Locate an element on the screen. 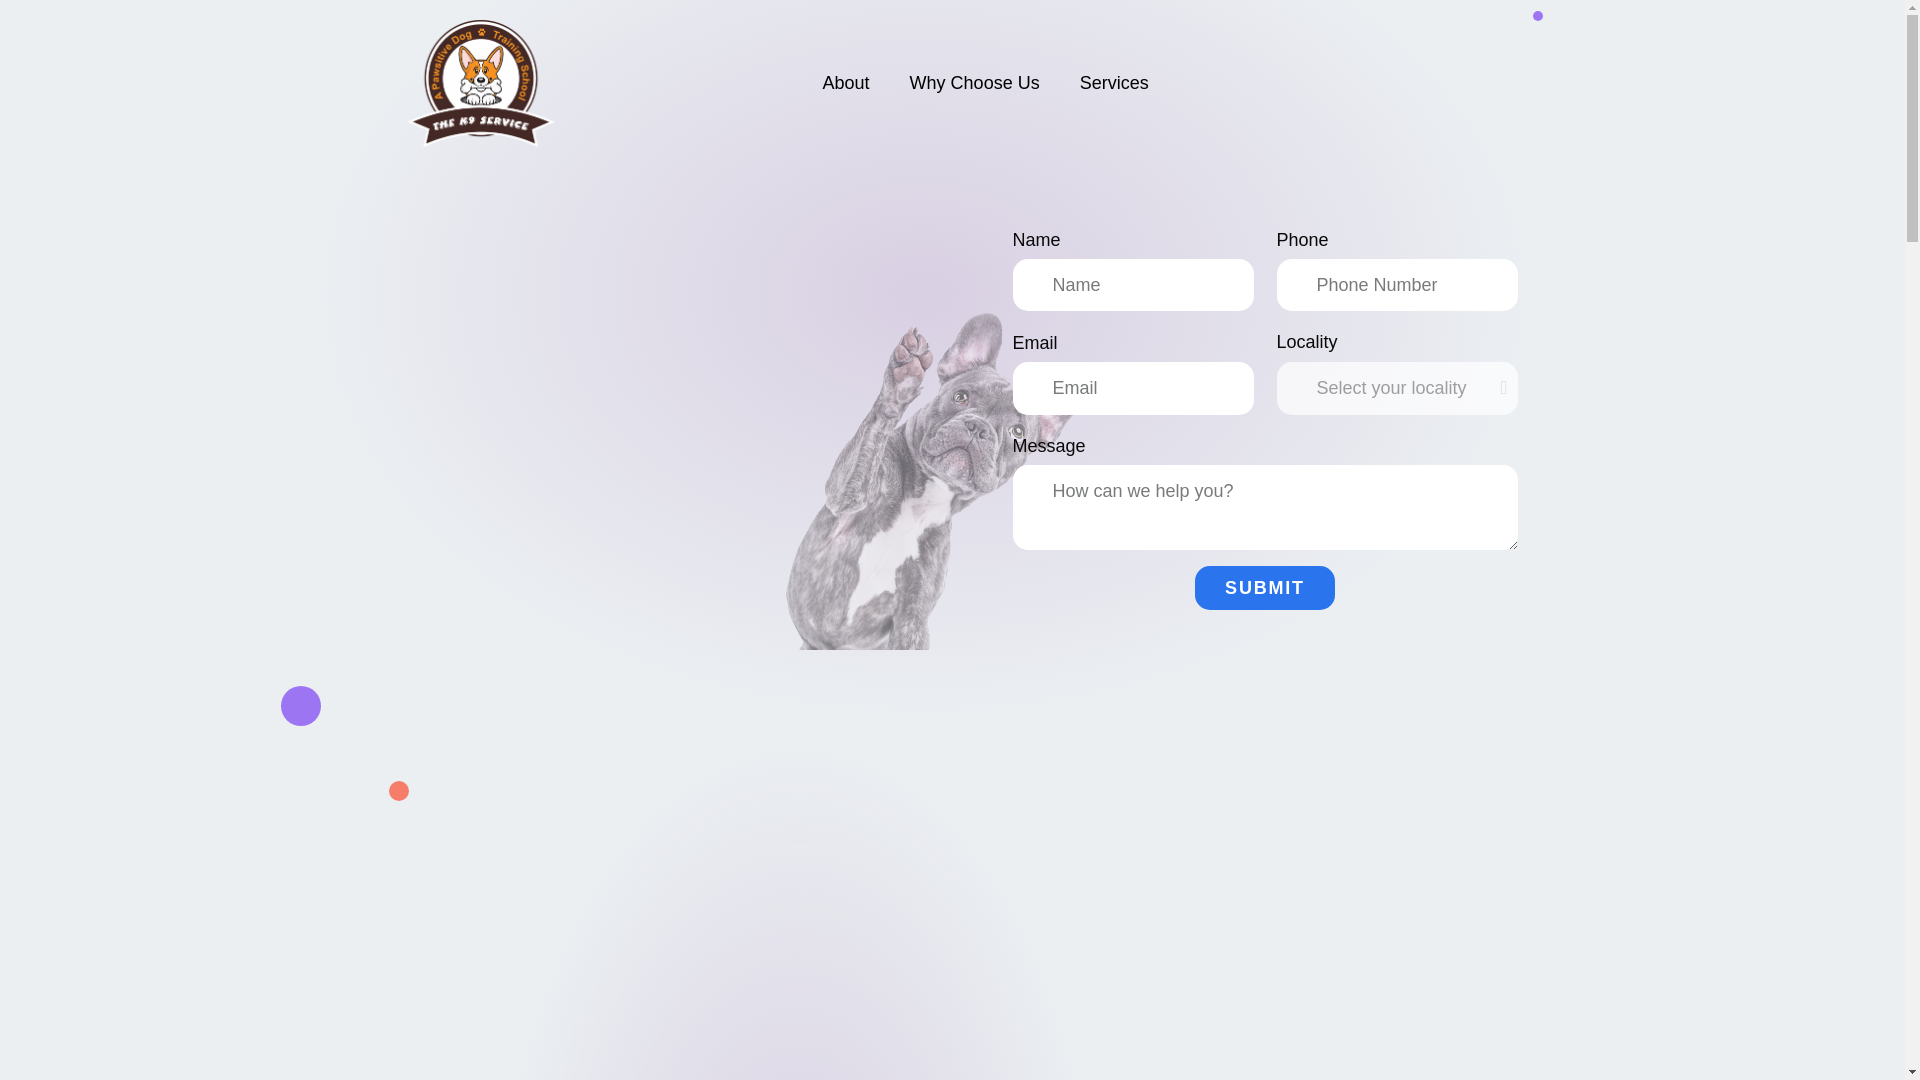 Image resolution: width=1920 pixels, height=1080 pixels. Services is located at coordinates (1114, 82).